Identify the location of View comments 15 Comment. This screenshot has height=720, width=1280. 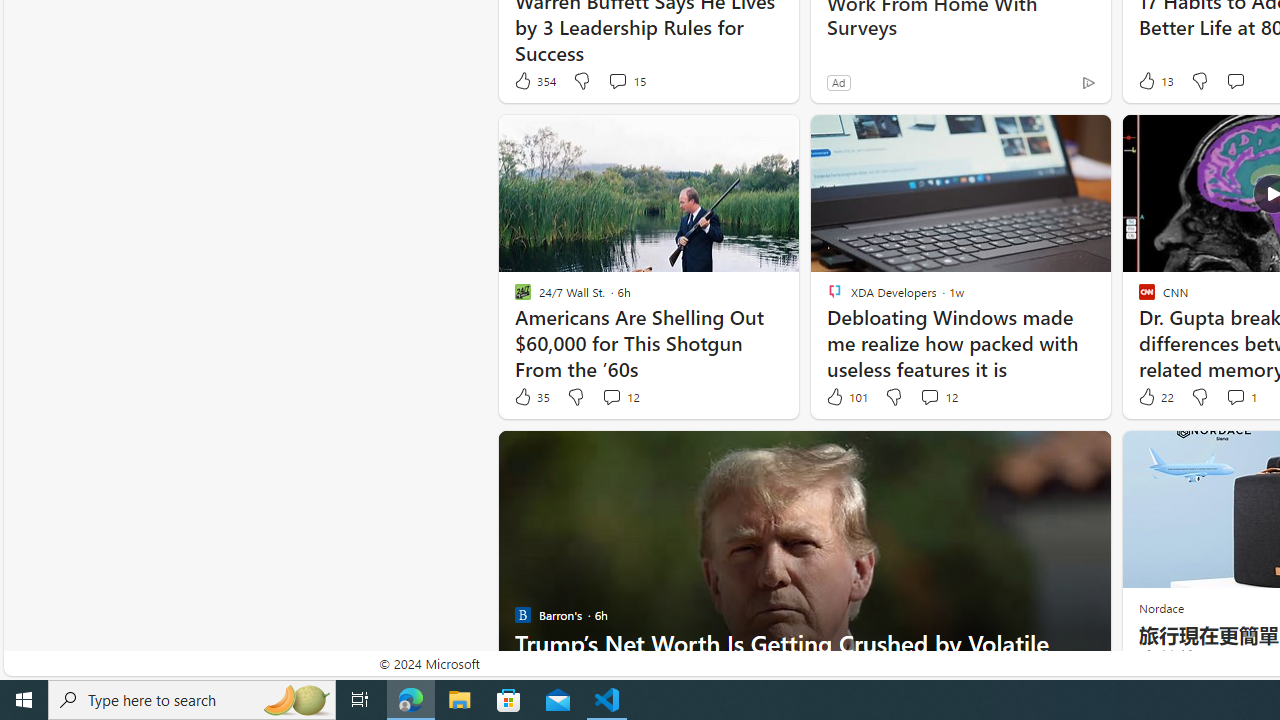
(617, 80).